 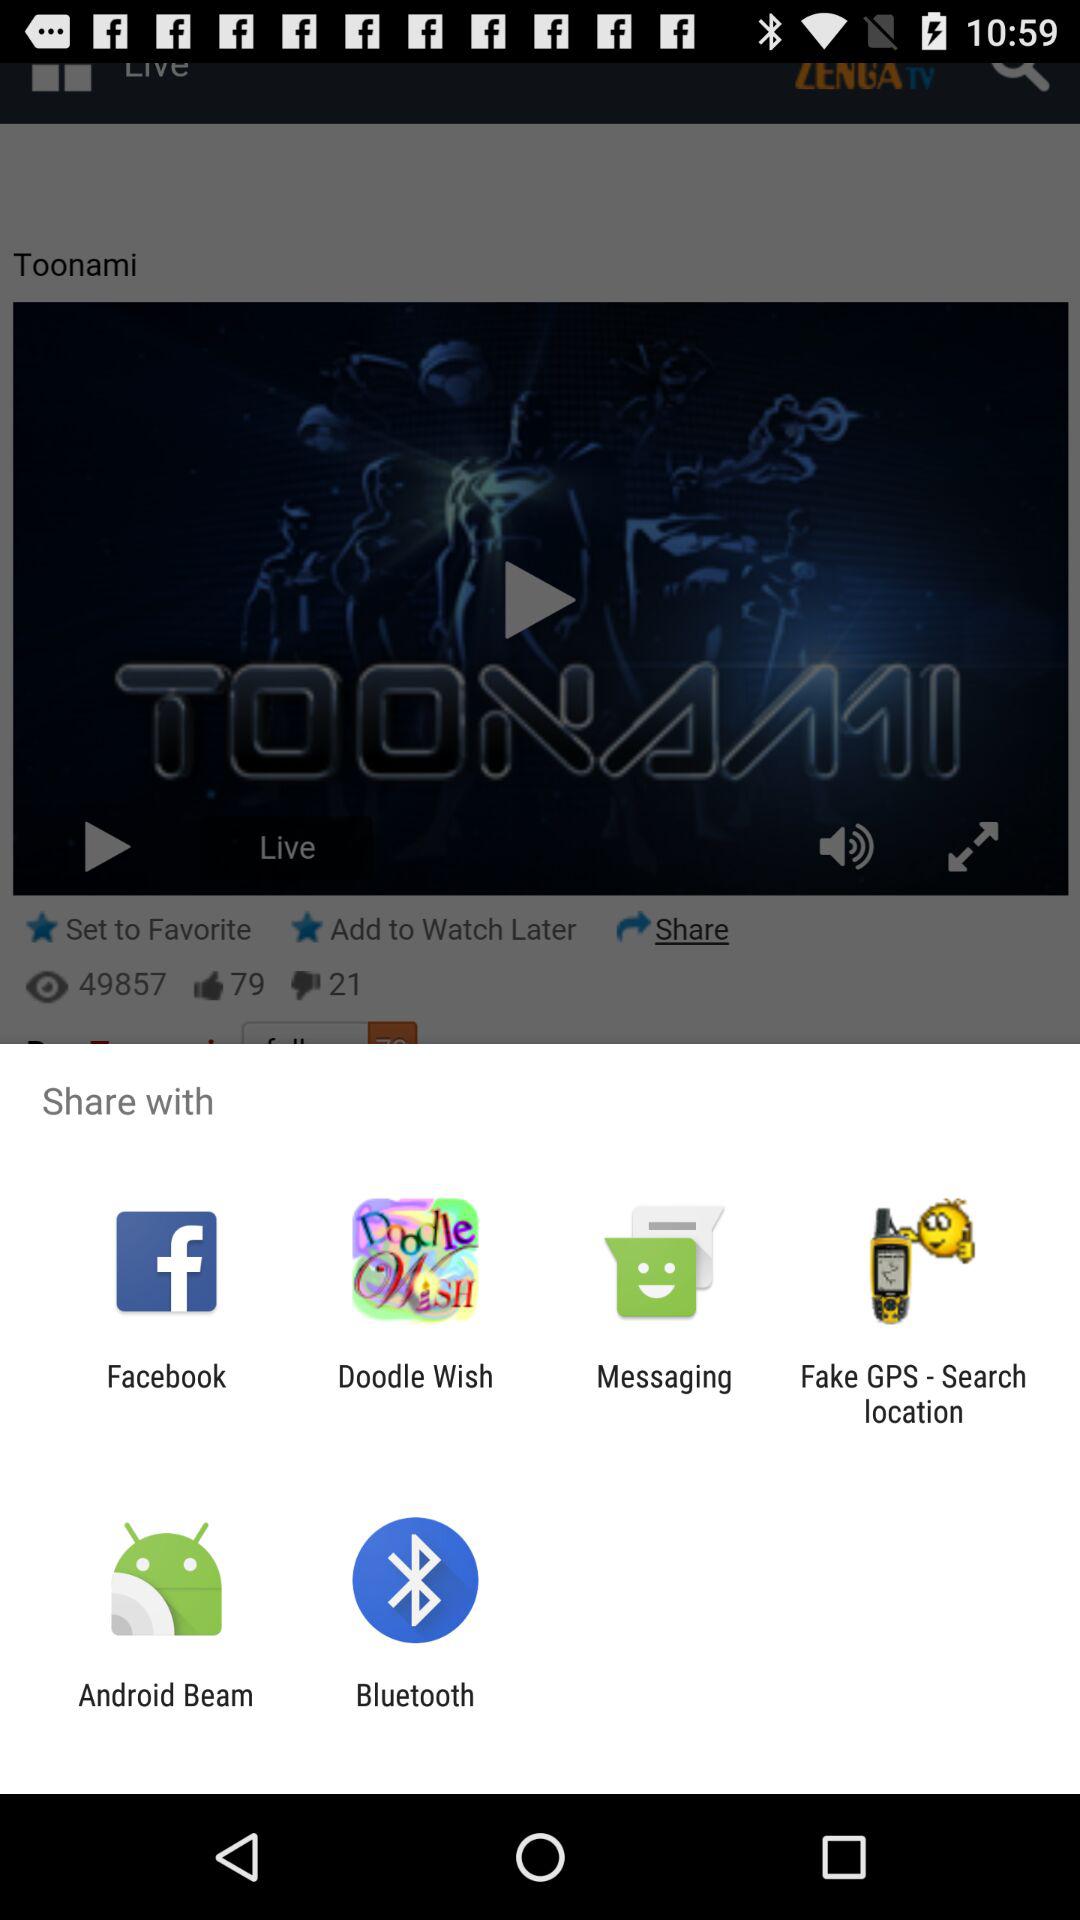 What do you see at coordinates (166, 1712) in the screenshot?
I see `turn on android beam app` at bounding box center [166, 1712].